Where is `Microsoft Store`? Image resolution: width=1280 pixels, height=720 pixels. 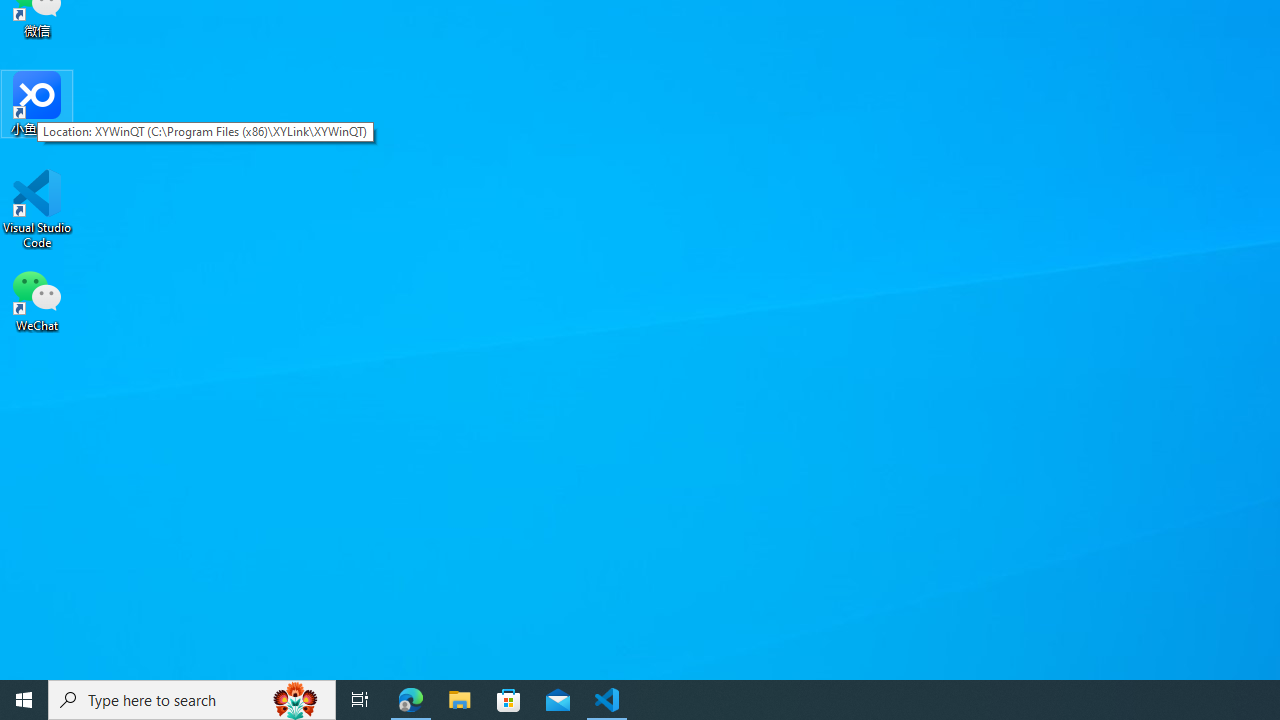
Microsoft Store is located at coordinates (509, 700).